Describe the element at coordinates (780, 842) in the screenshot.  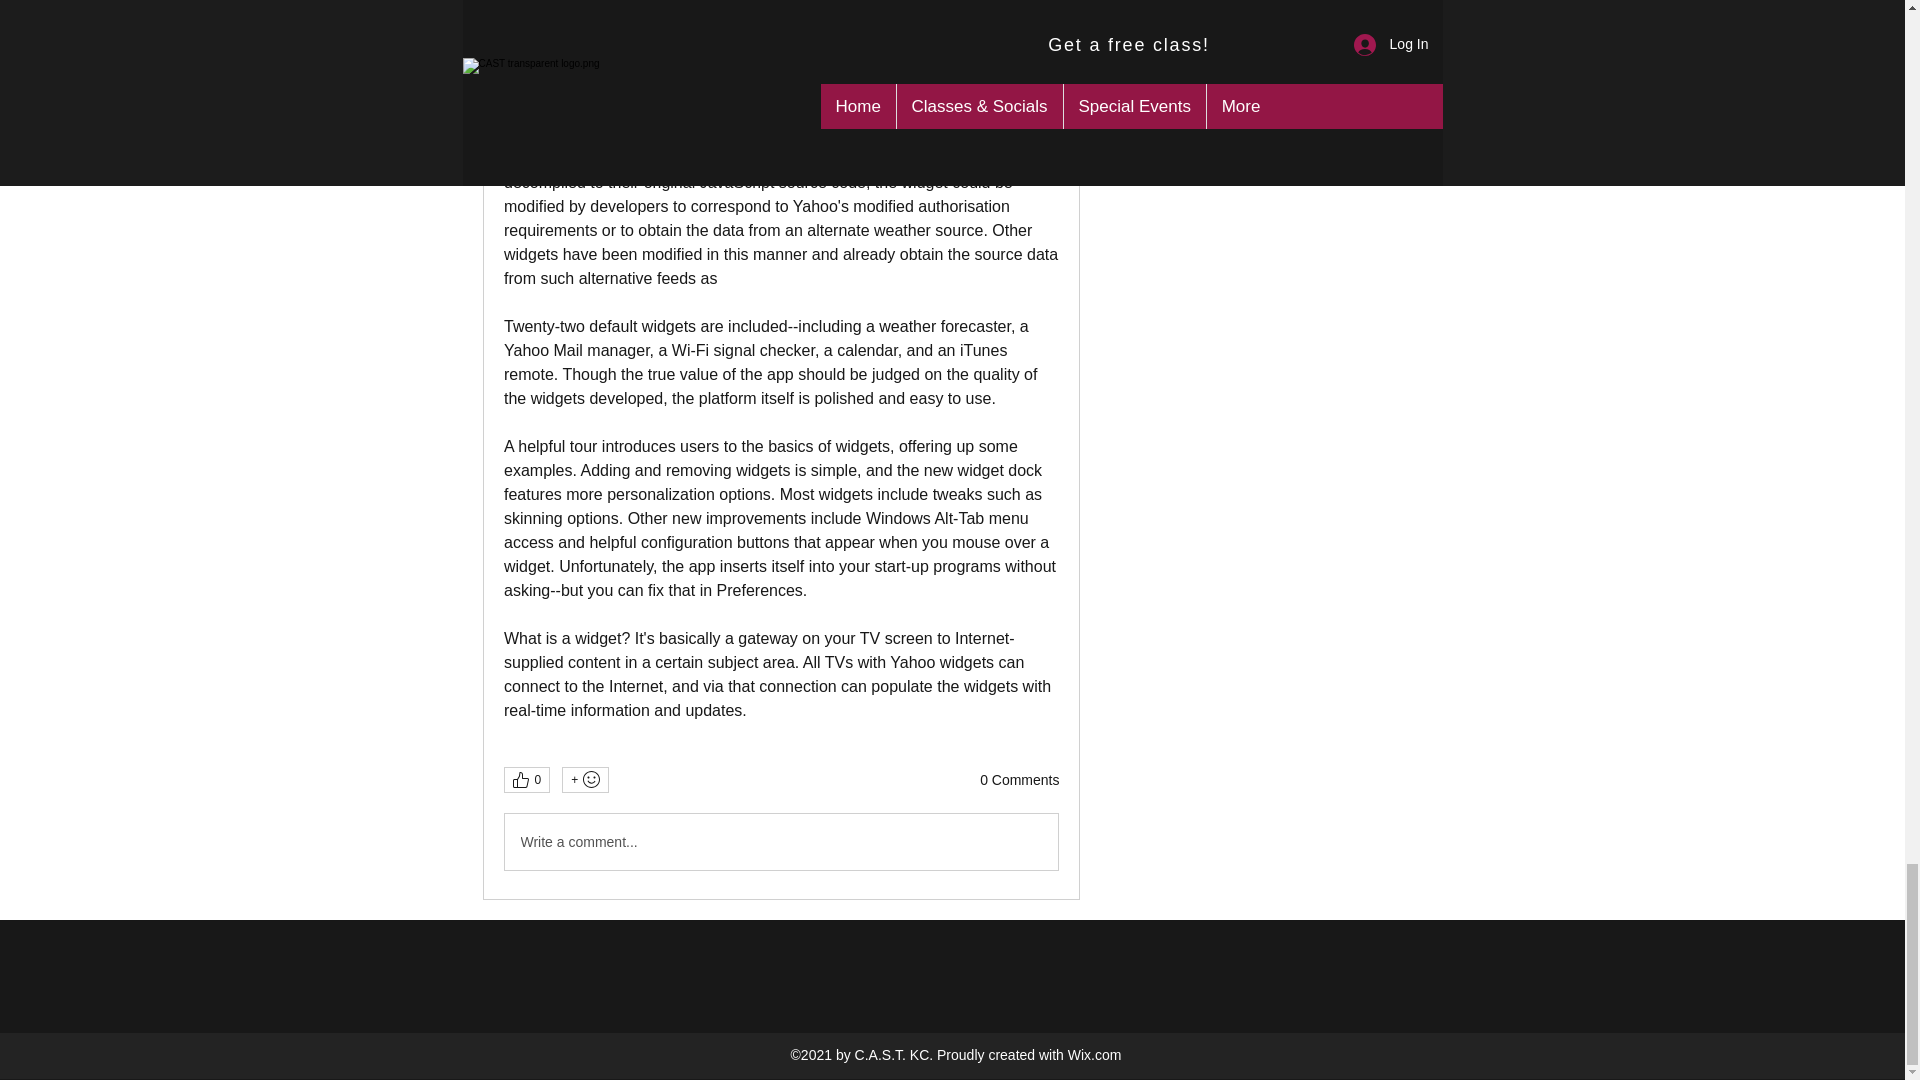
I see `Write a comment...` at that location.